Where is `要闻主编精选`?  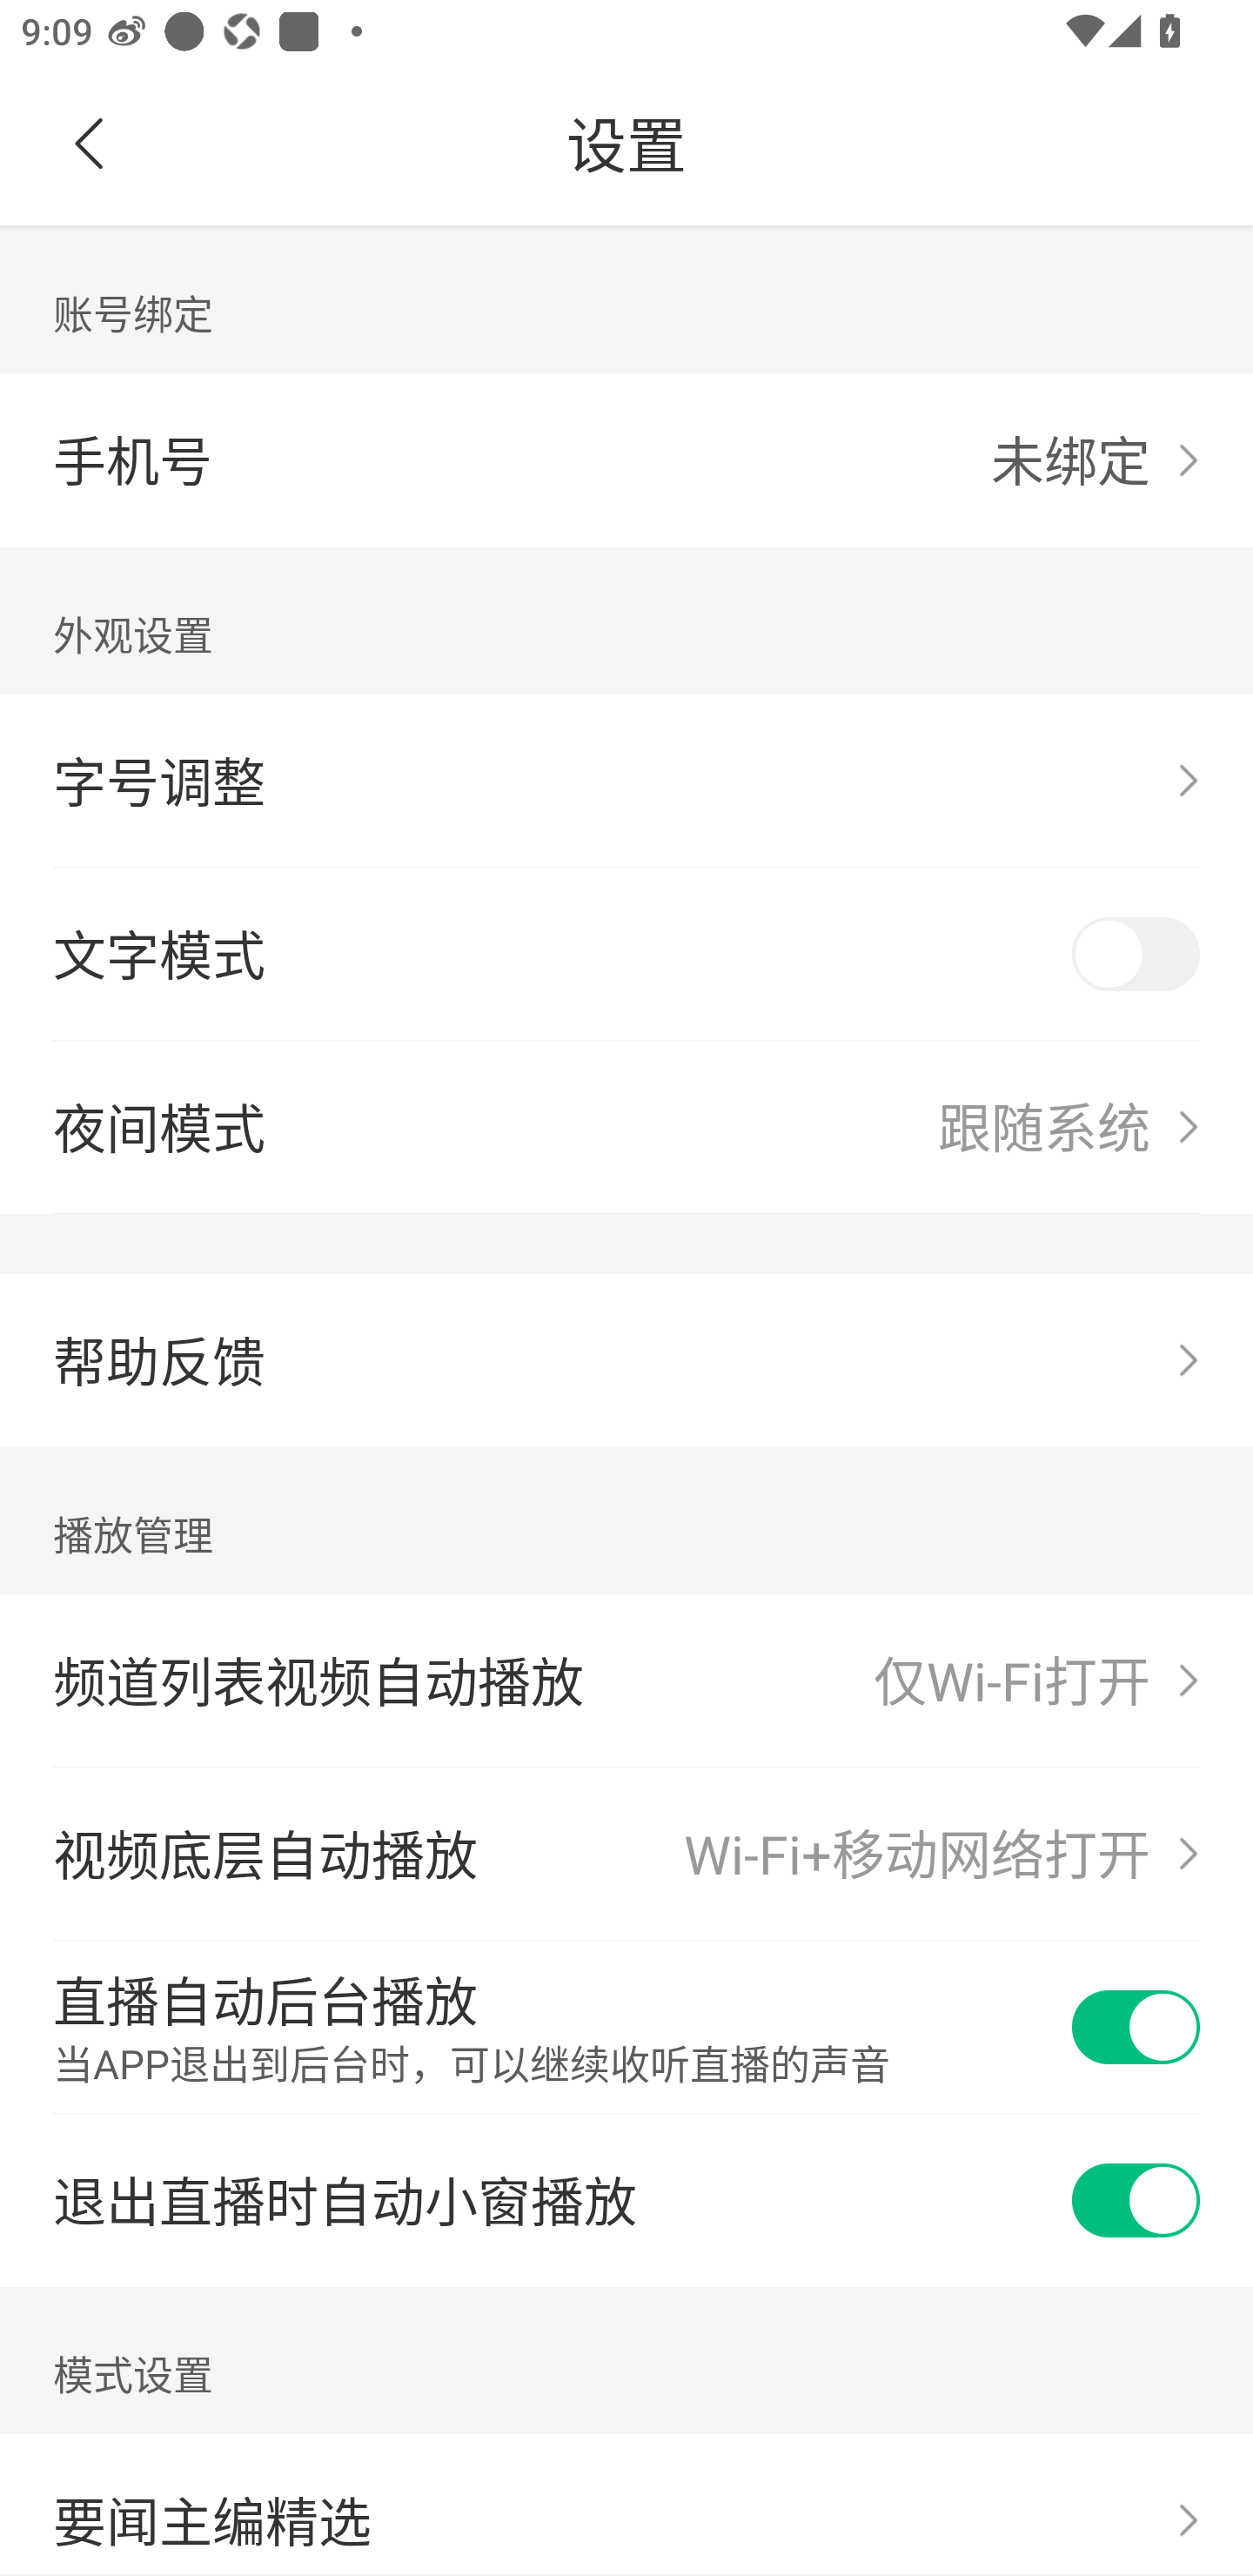
要闻主编精选 is located at coordinates (626, 2505).